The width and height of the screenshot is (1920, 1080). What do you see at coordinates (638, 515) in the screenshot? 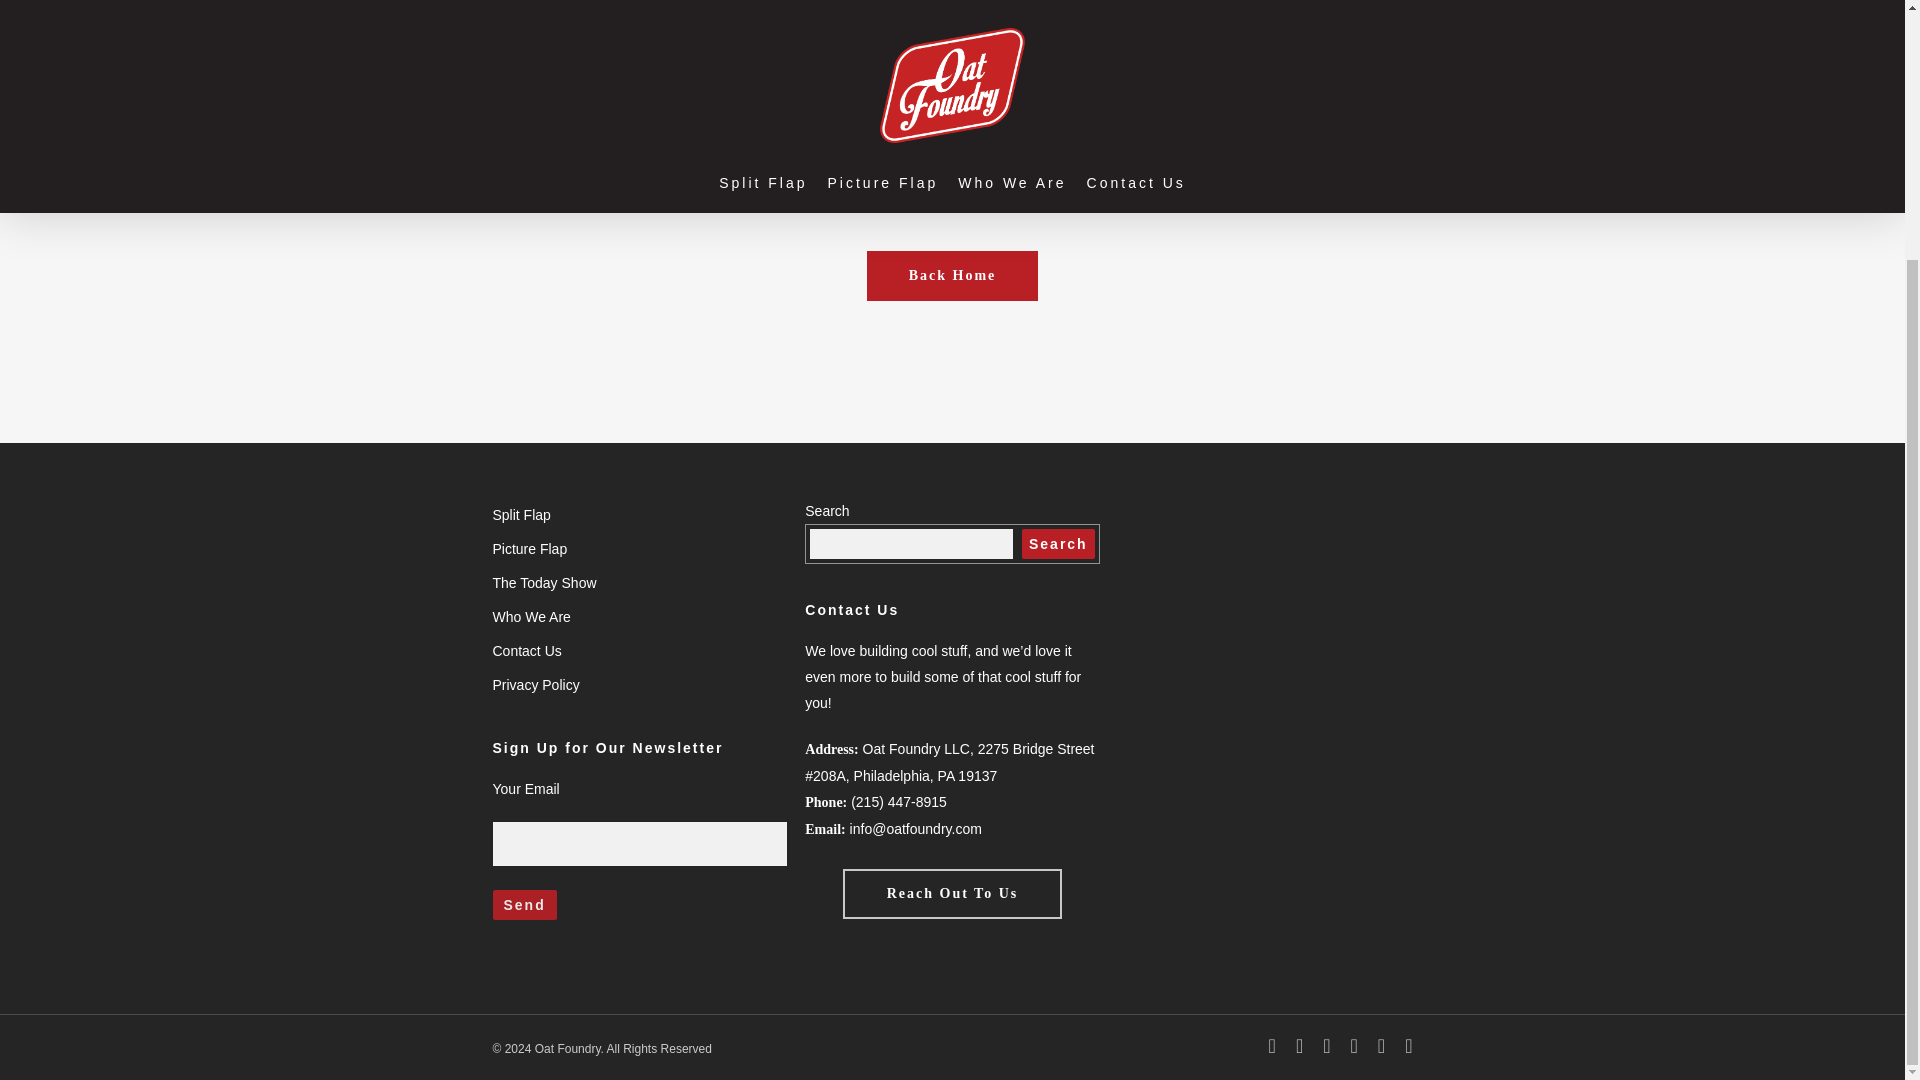
I see `Split Flap` at bounding box center [638, 515].